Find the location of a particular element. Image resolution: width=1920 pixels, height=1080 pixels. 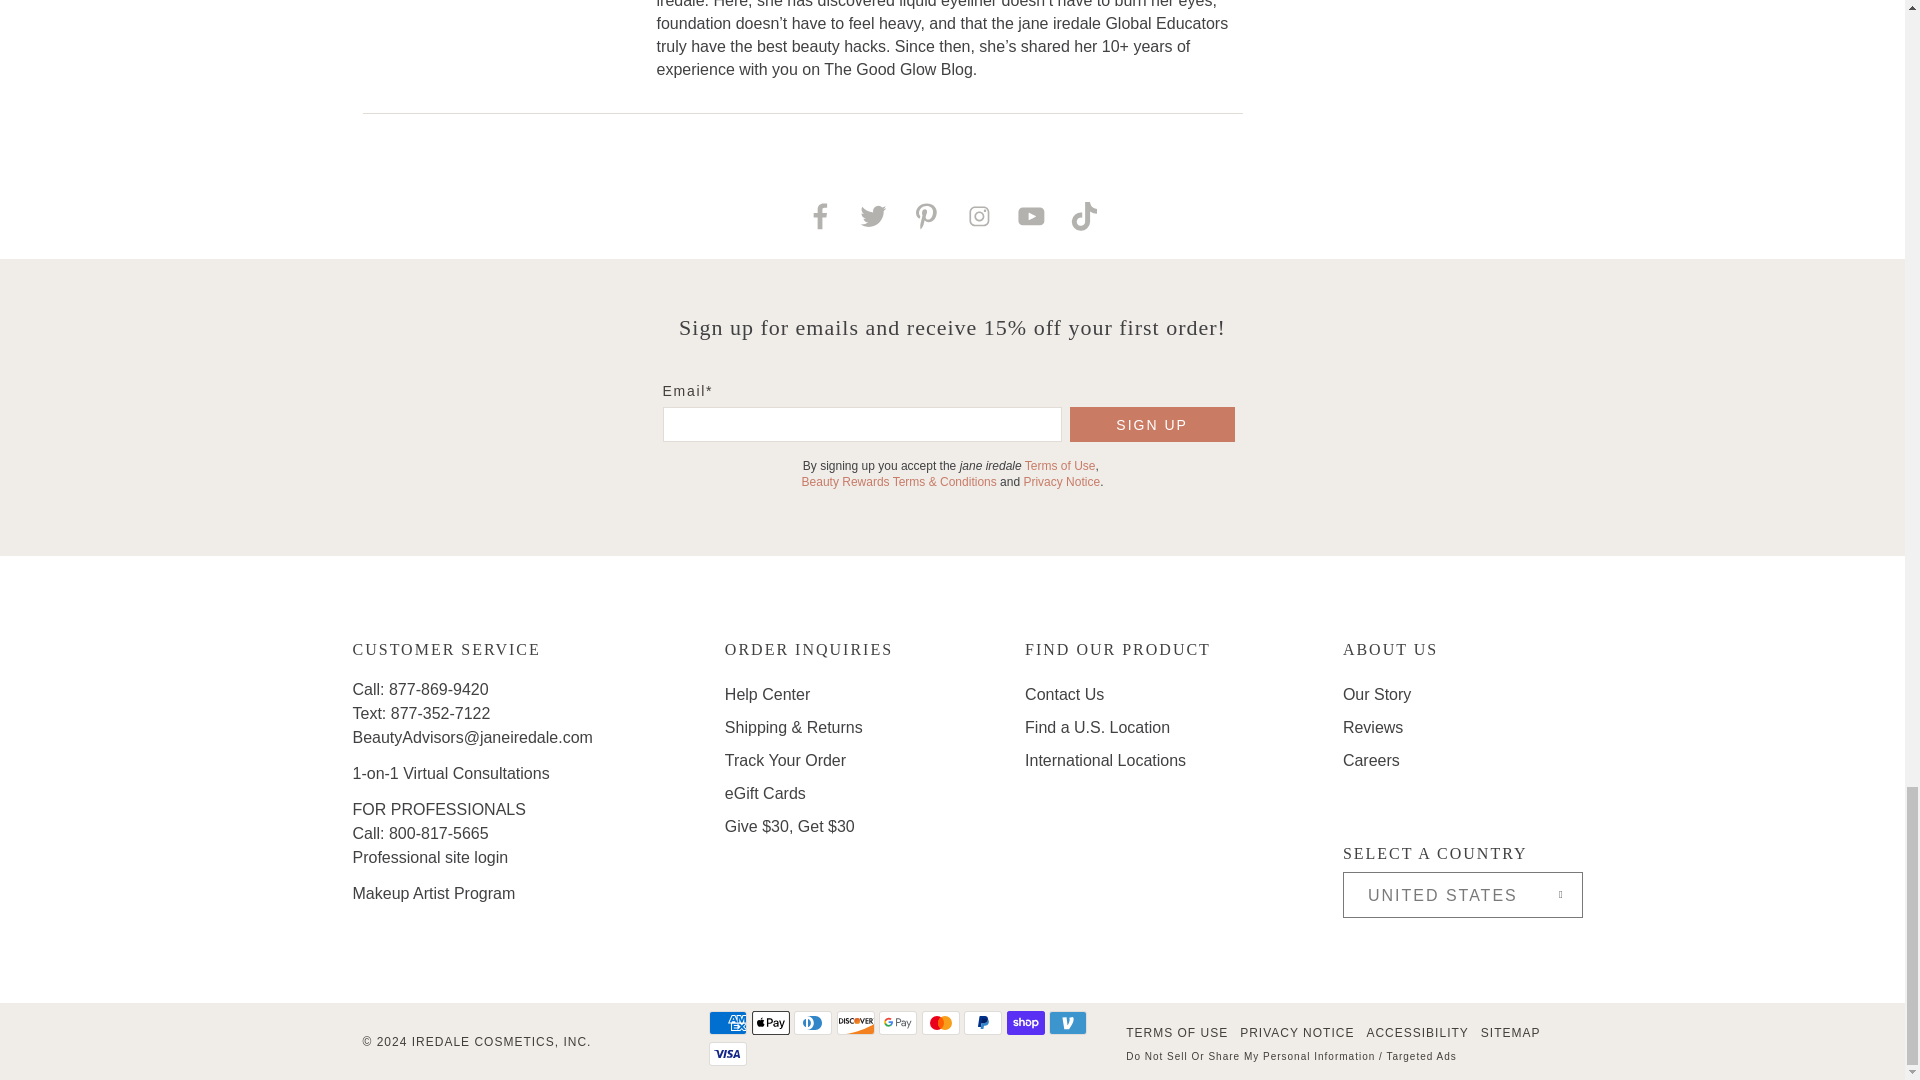

Visa is located at coordinates (727, 1054).